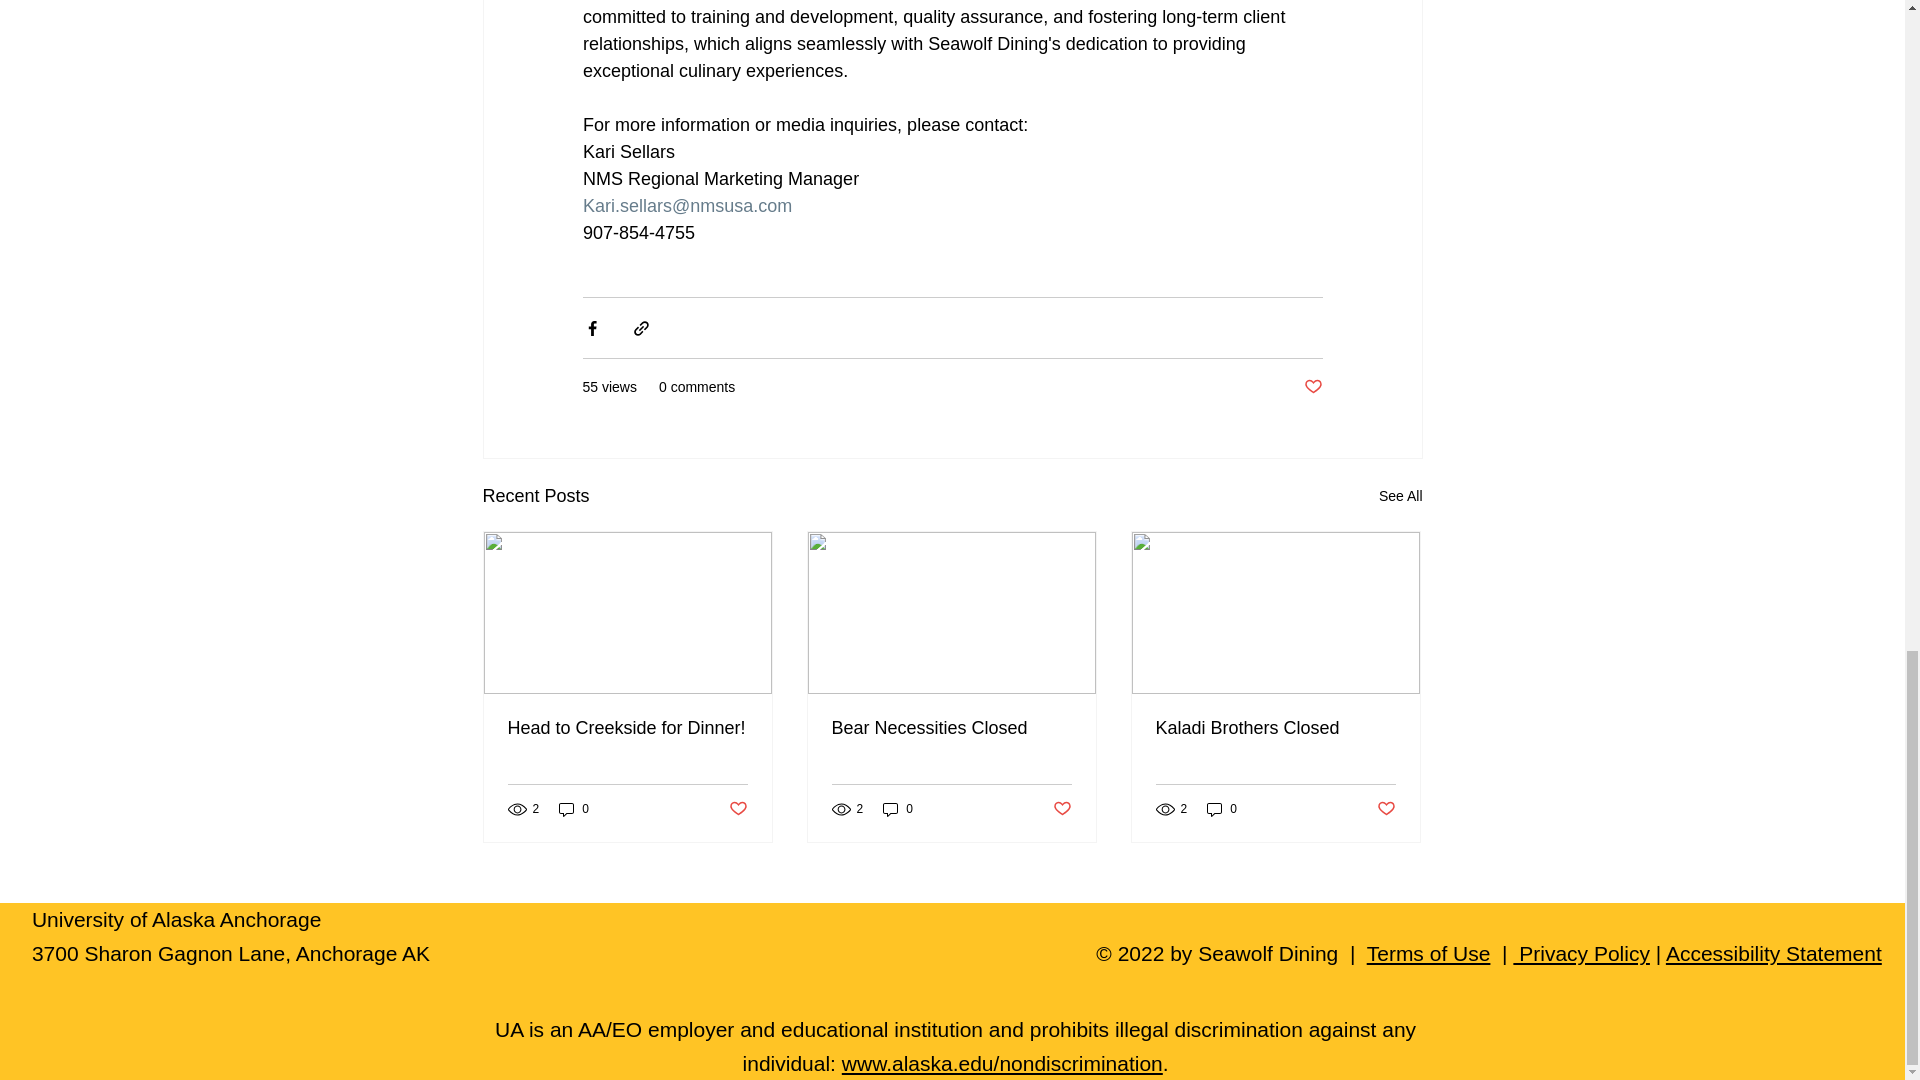 The image size is (1920, 1080). I want to click on Post not marked as liked, so click(1386, 809).